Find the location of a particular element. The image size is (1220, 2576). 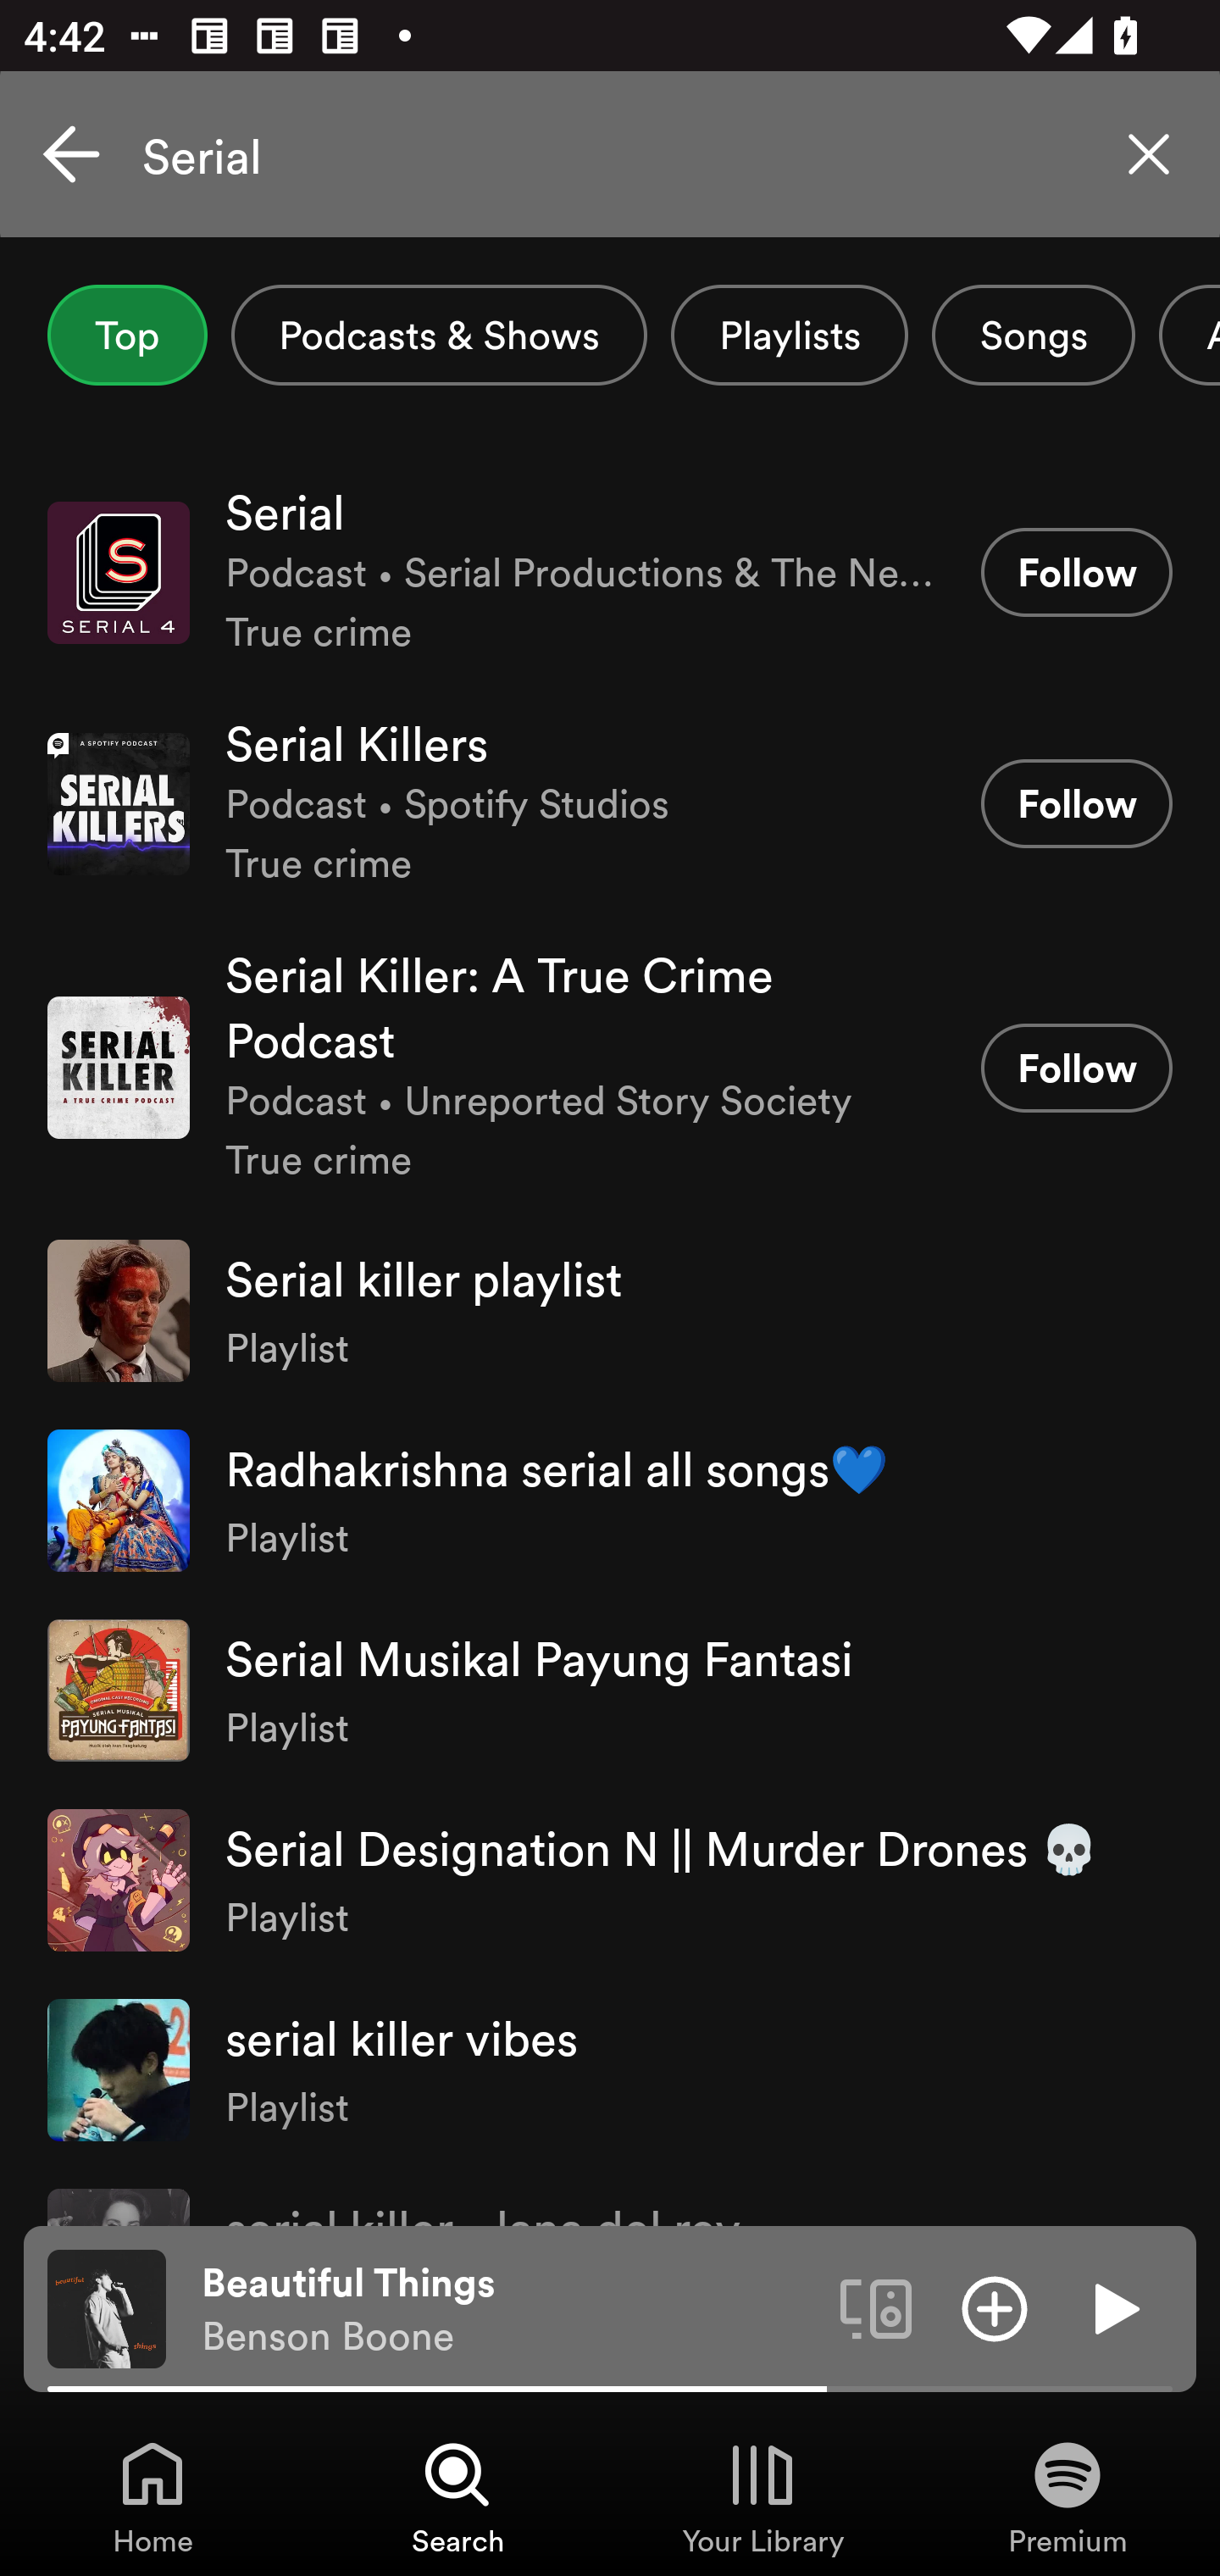

Play is located at coordinates (1113, 2307).